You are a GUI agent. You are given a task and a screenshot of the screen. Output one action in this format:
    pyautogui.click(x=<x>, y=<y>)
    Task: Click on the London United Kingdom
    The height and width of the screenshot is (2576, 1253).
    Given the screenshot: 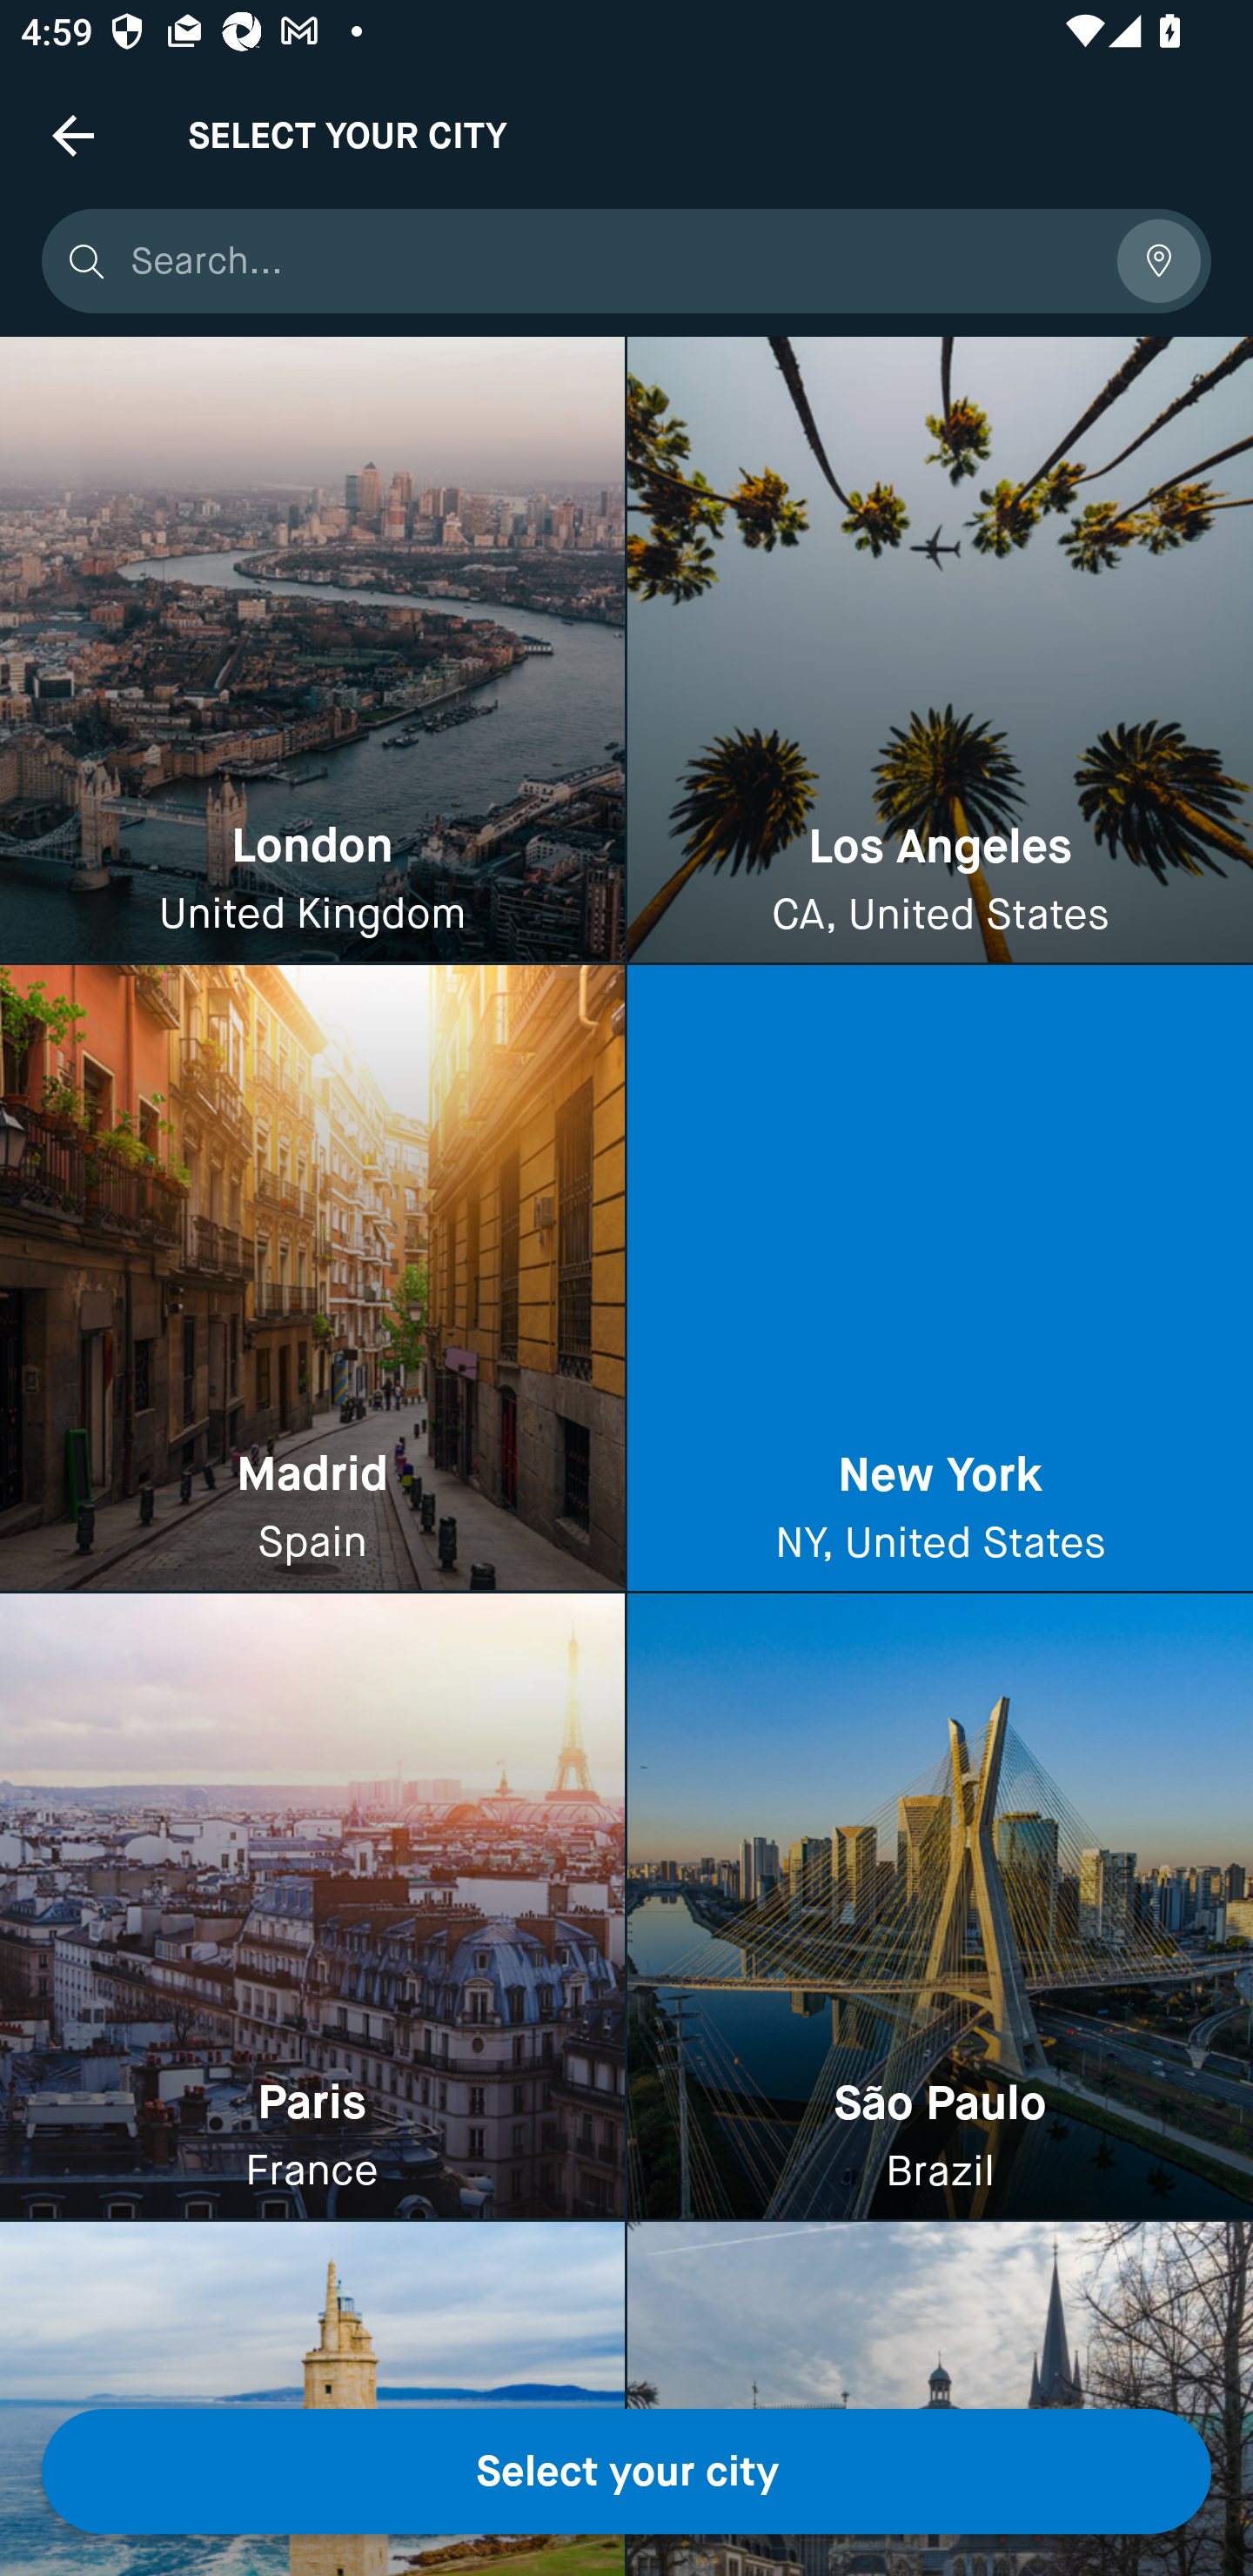 What is the action you would take?
    pyautogui.click(x=312, y=650)
    